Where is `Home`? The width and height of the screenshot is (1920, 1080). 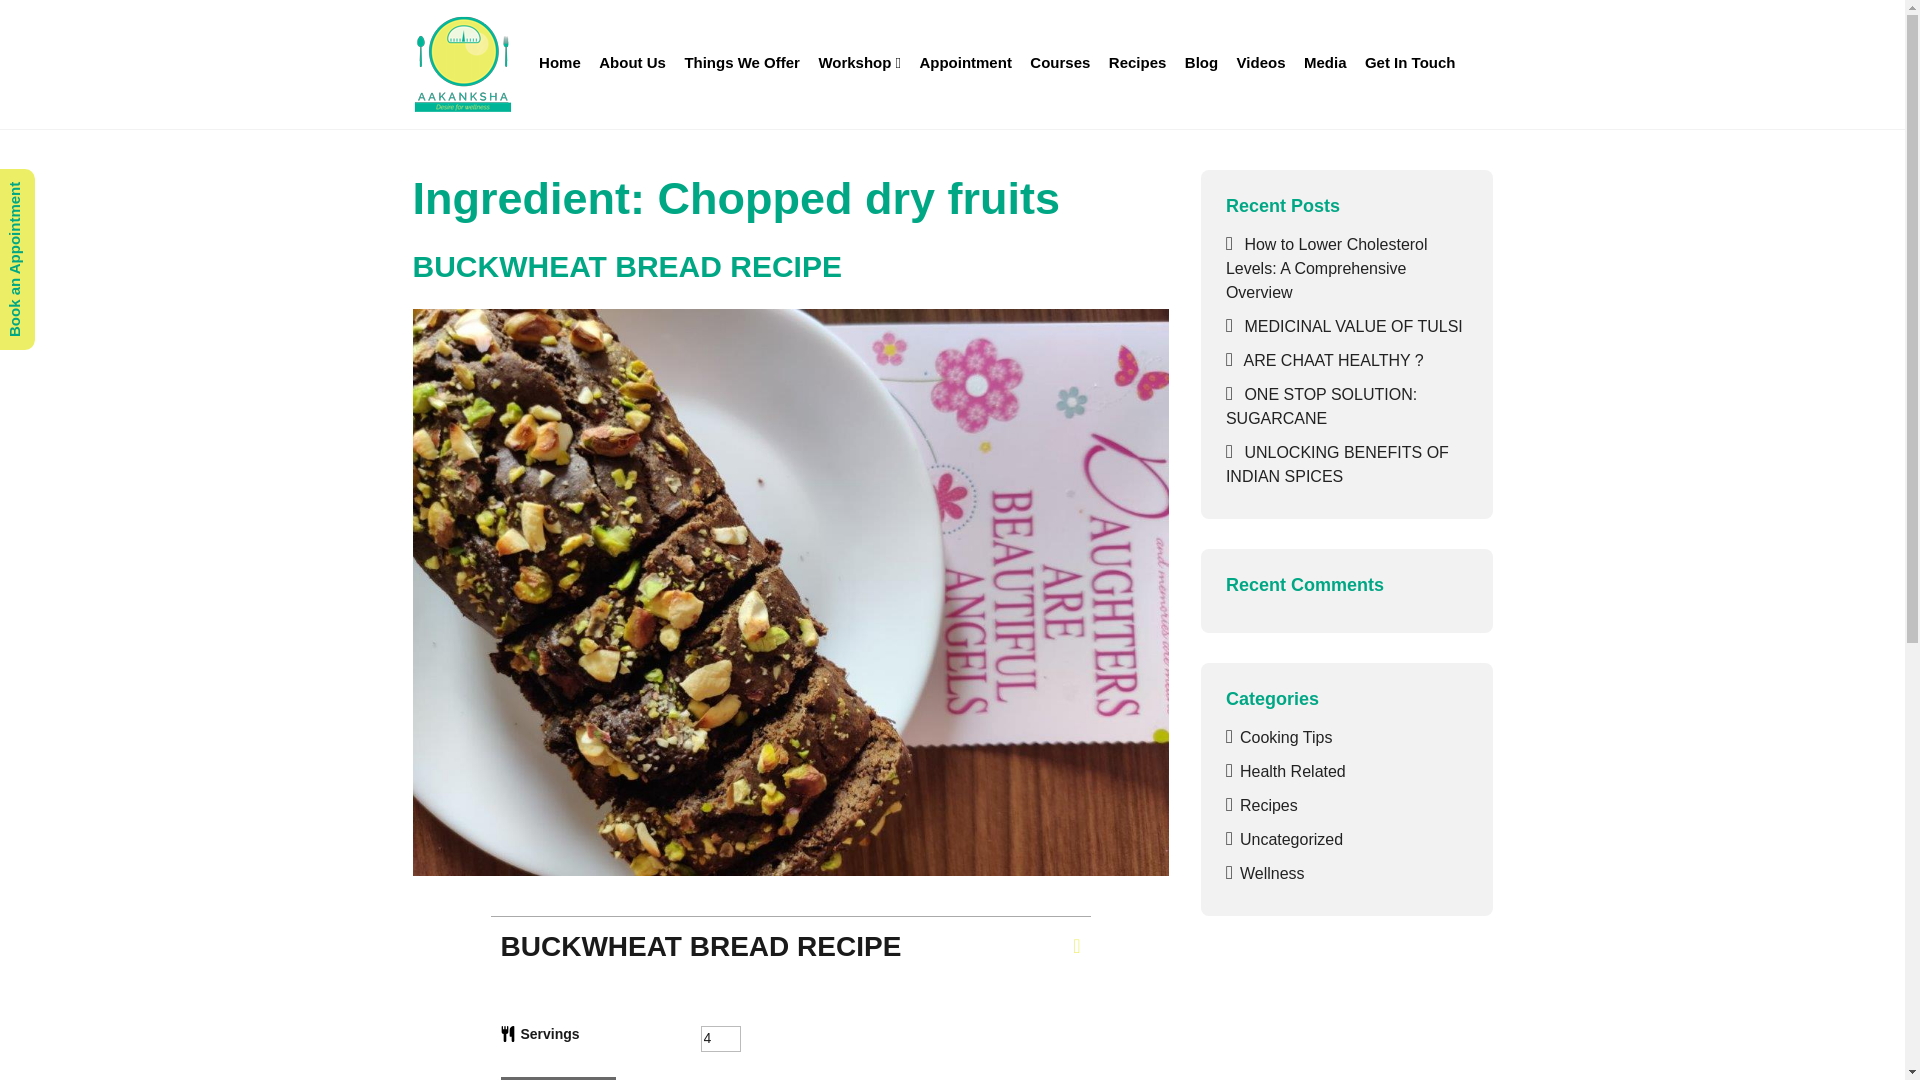
Home is located at coordinates (559, 64).